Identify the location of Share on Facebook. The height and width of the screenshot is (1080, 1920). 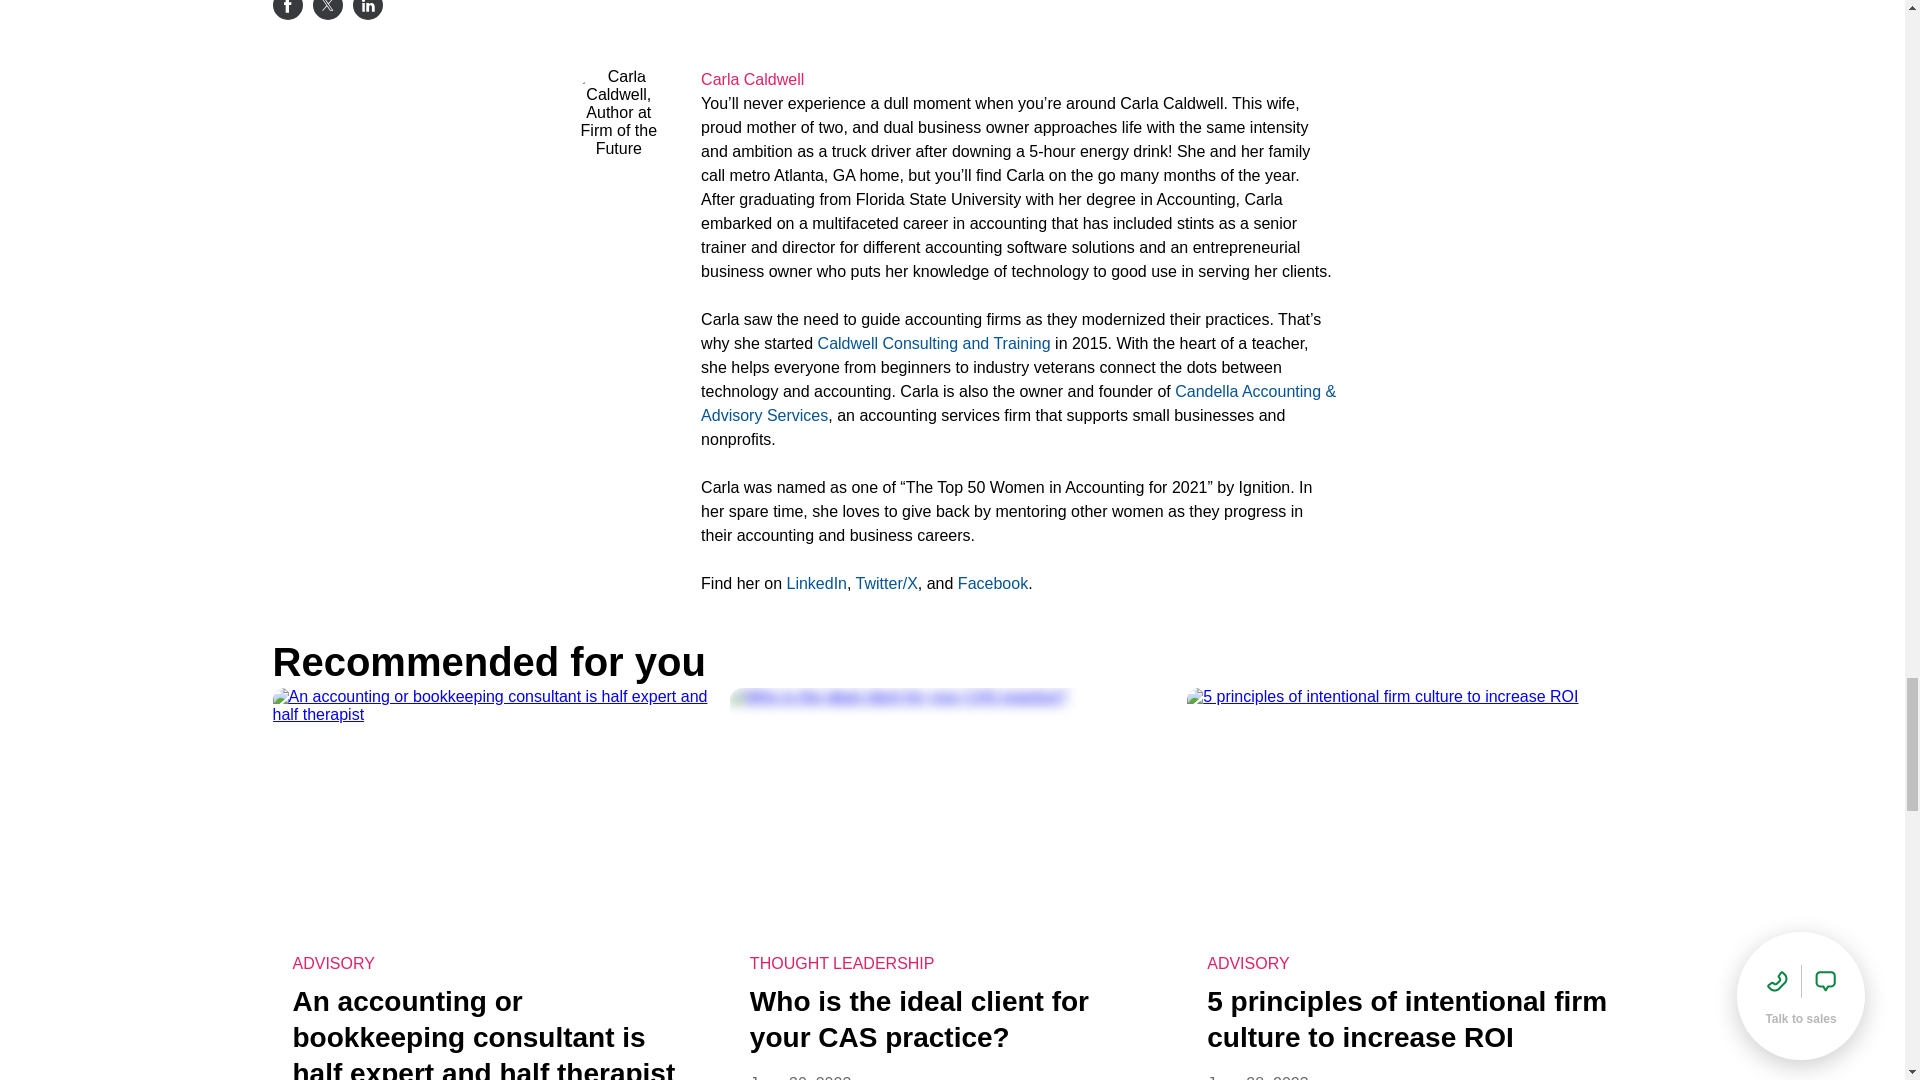
(286, 10).